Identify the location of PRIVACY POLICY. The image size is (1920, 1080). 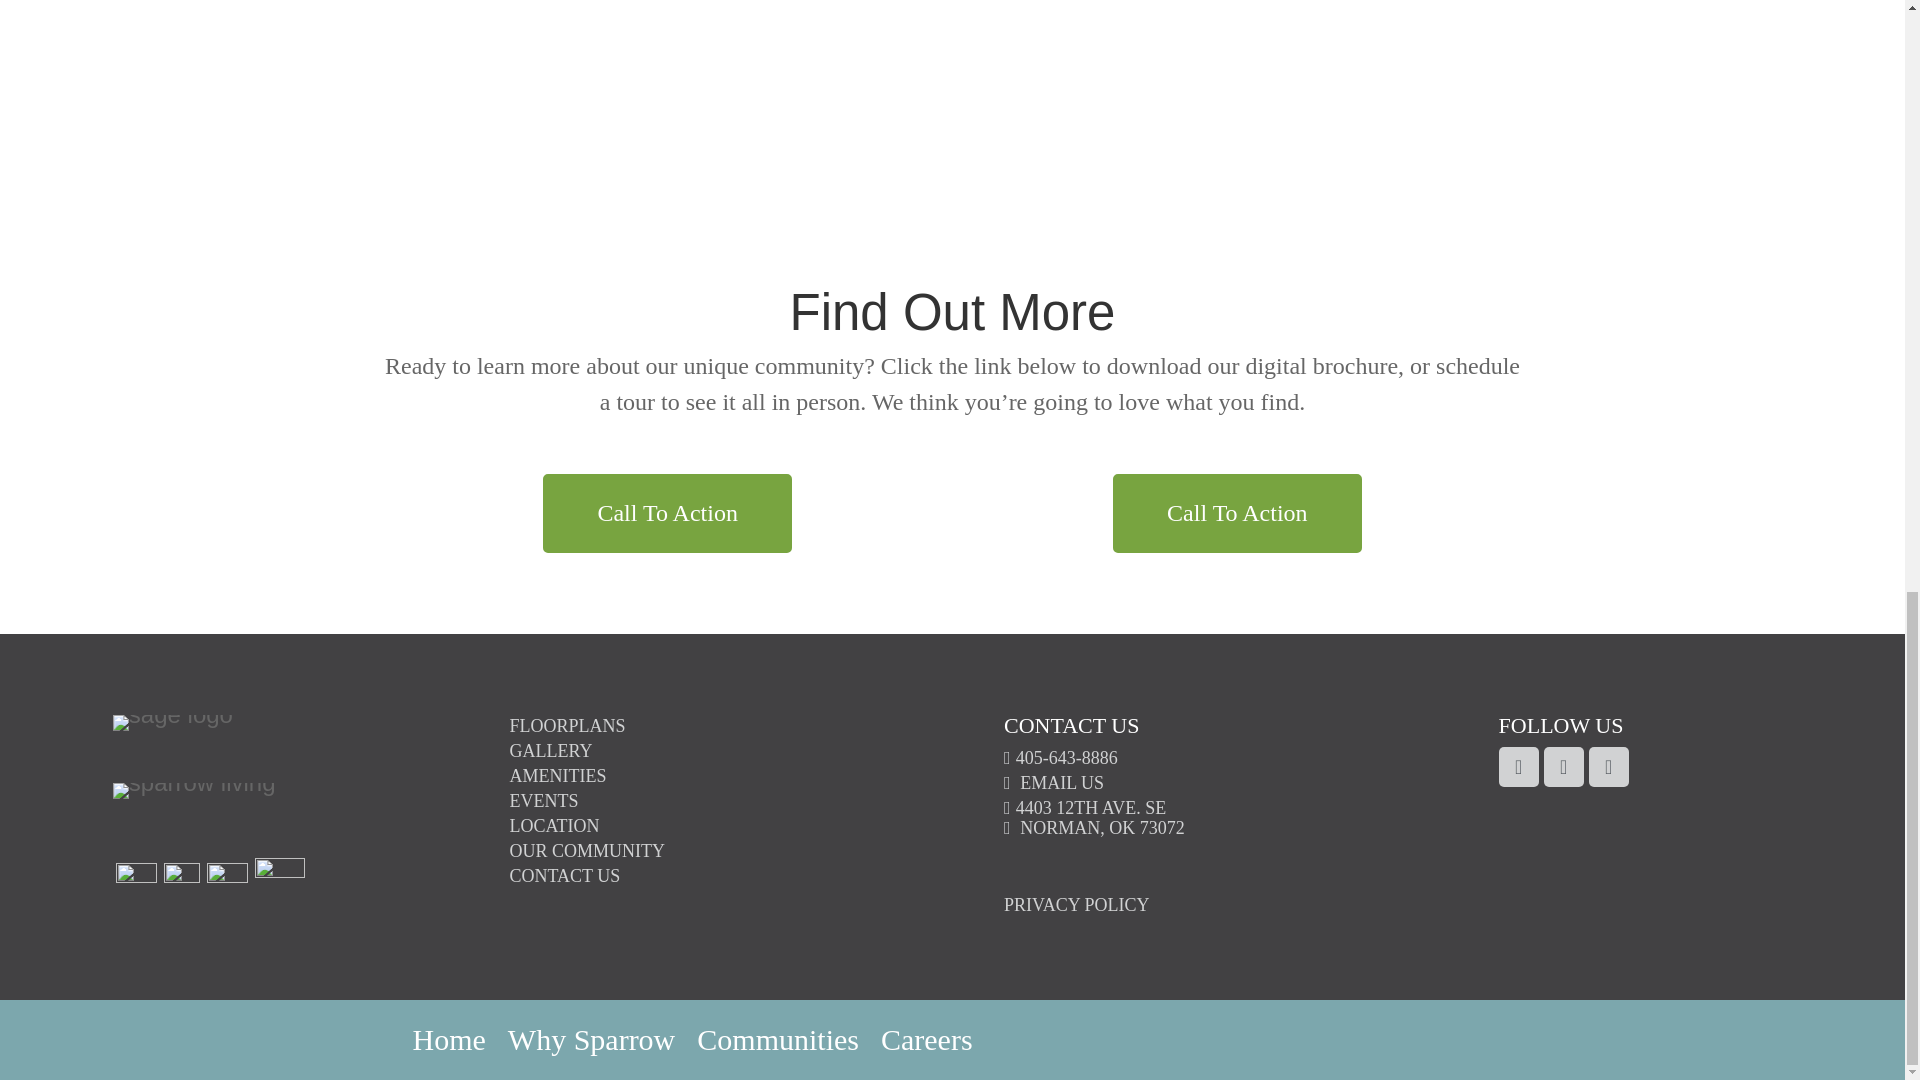
(1237, 513).